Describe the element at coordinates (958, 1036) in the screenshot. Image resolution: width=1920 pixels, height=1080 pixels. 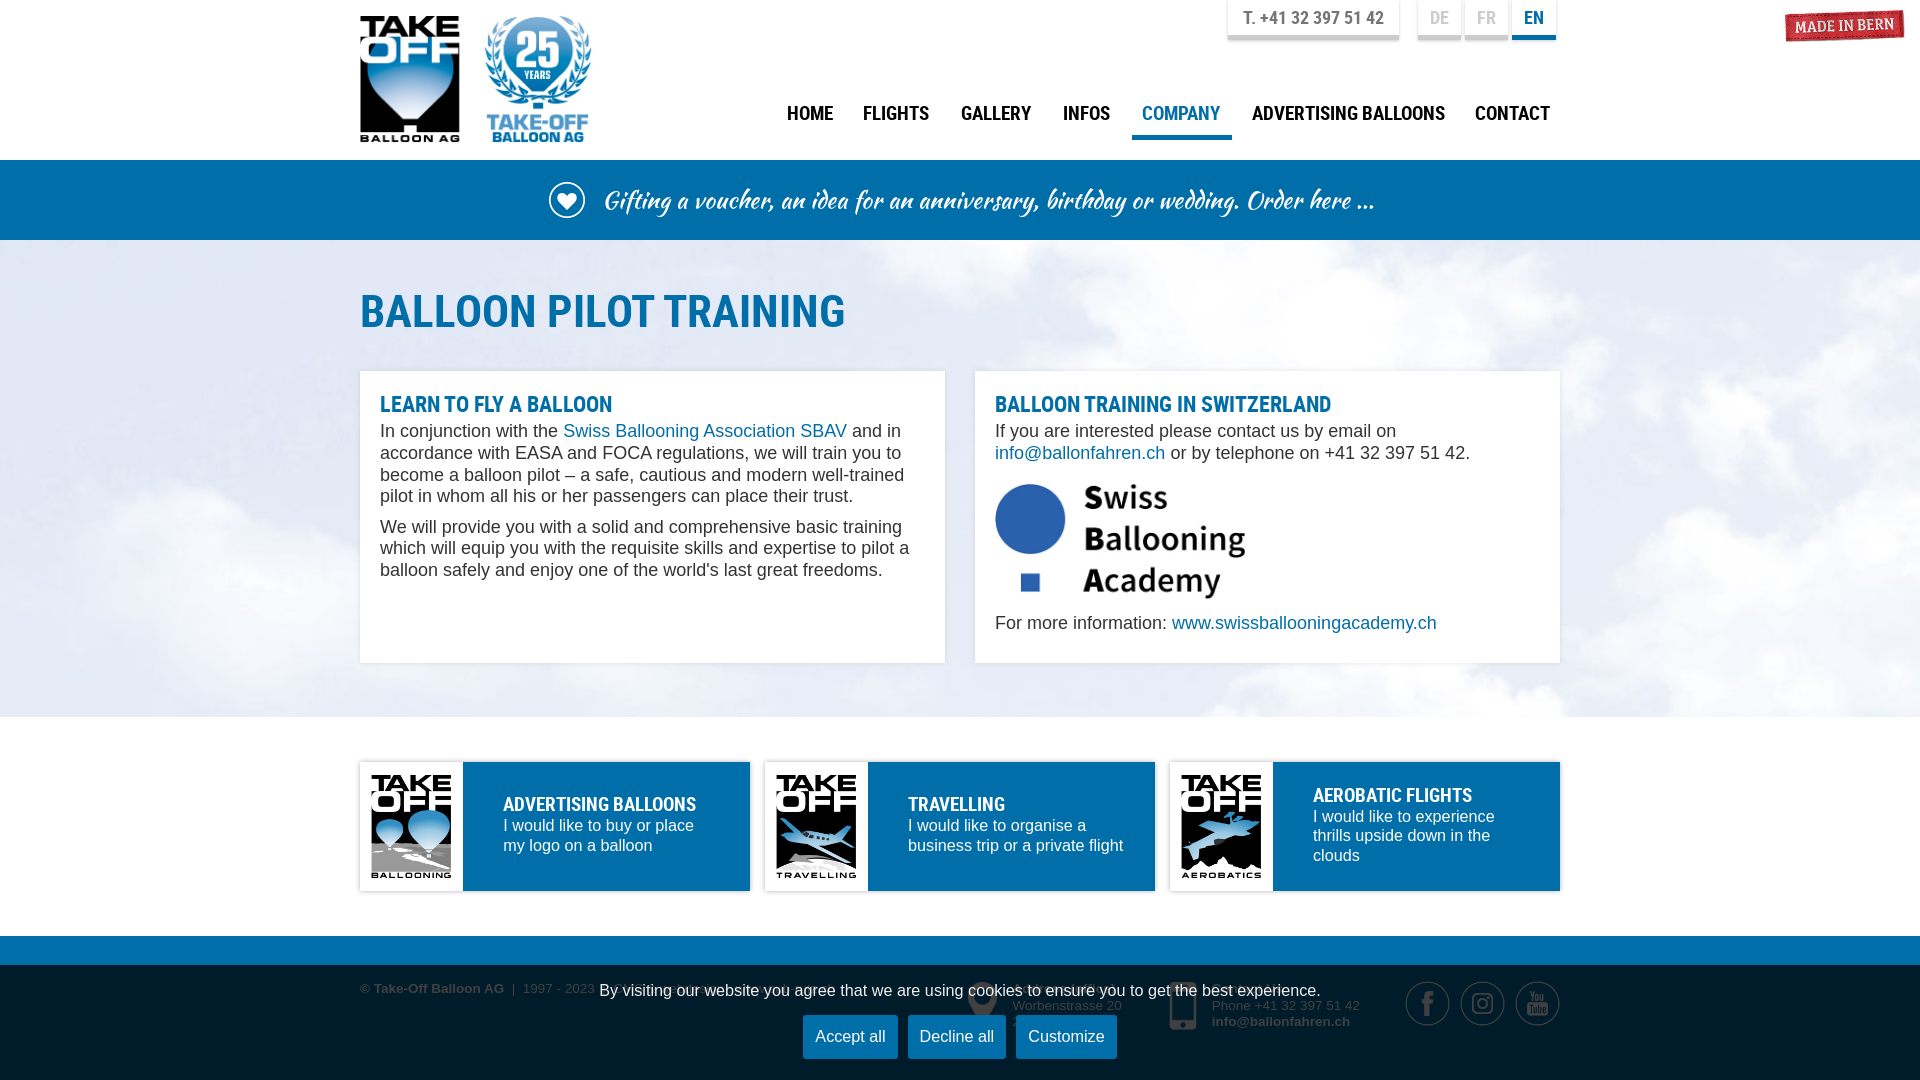
I see `Decline all` at that location.